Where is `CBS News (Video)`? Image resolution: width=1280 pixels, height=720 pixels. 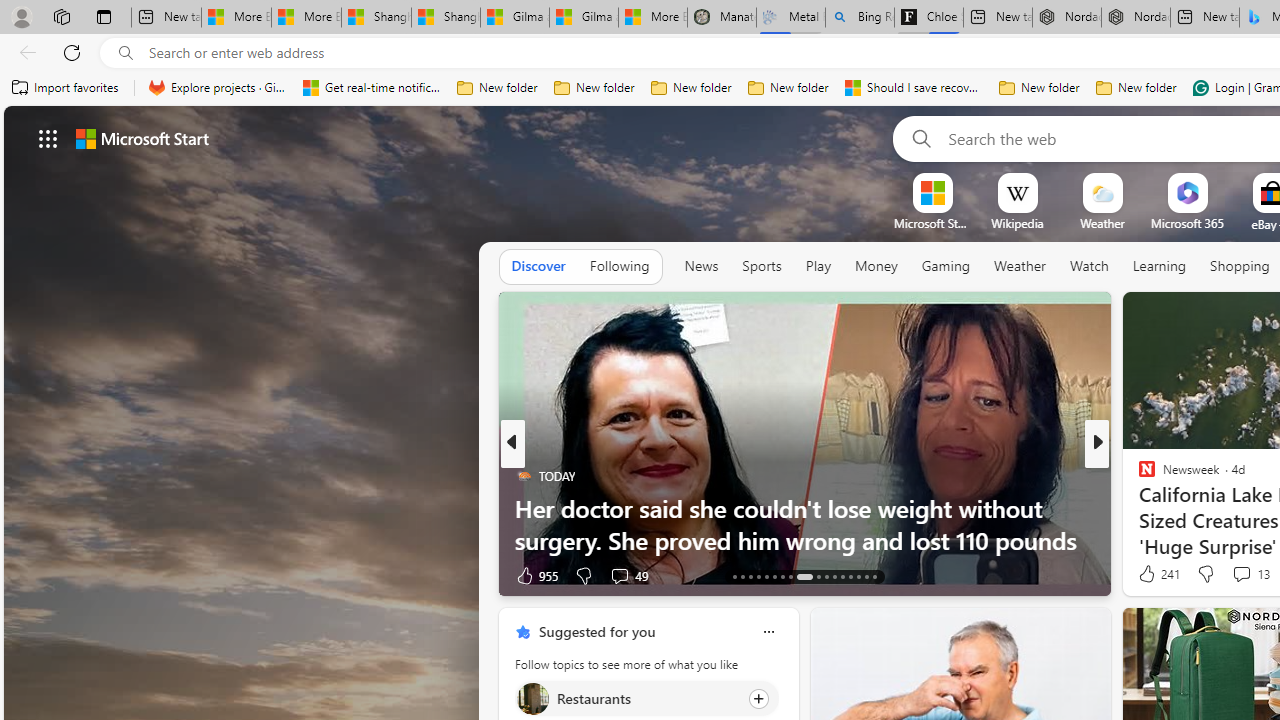 CBS News (Video) is located at coordinates (1138, 476).